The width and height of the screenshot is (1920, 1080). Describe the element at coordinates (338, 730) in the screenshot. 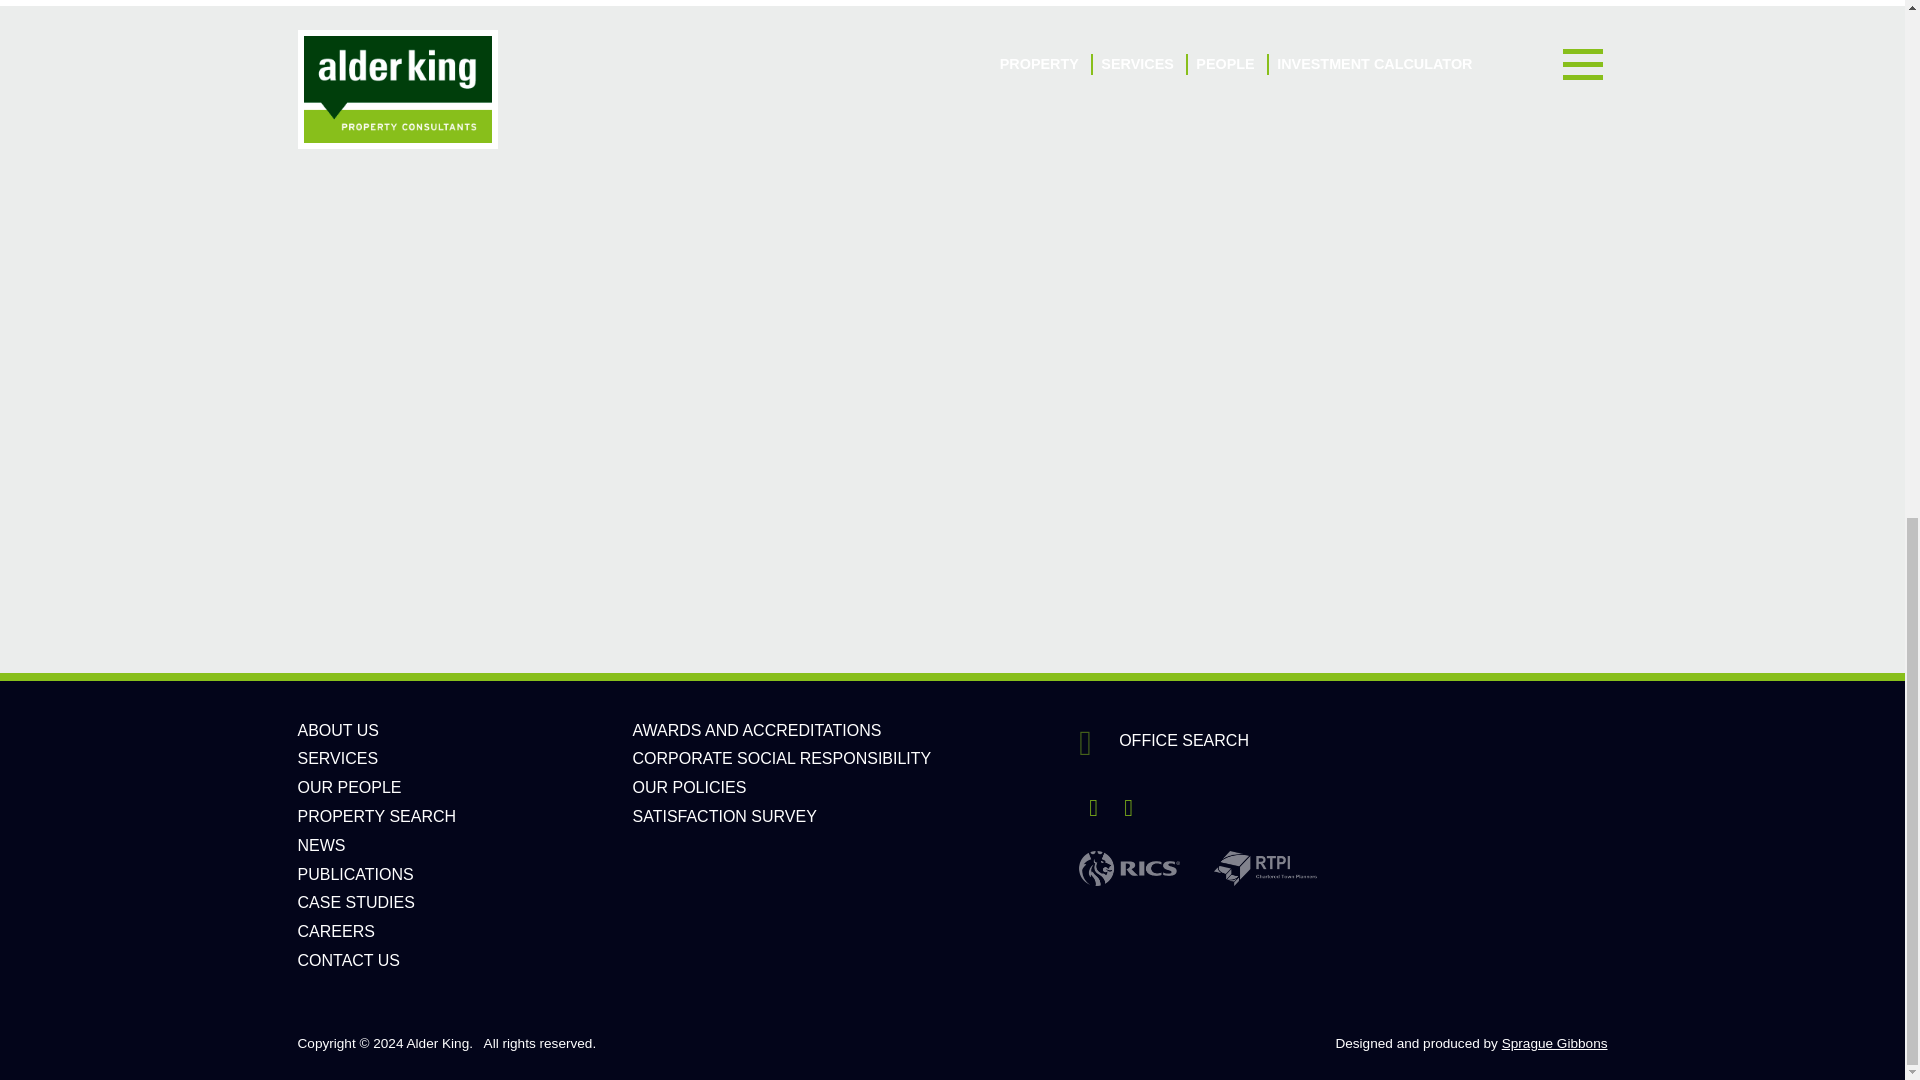

I see `ABOUT US` at that location.